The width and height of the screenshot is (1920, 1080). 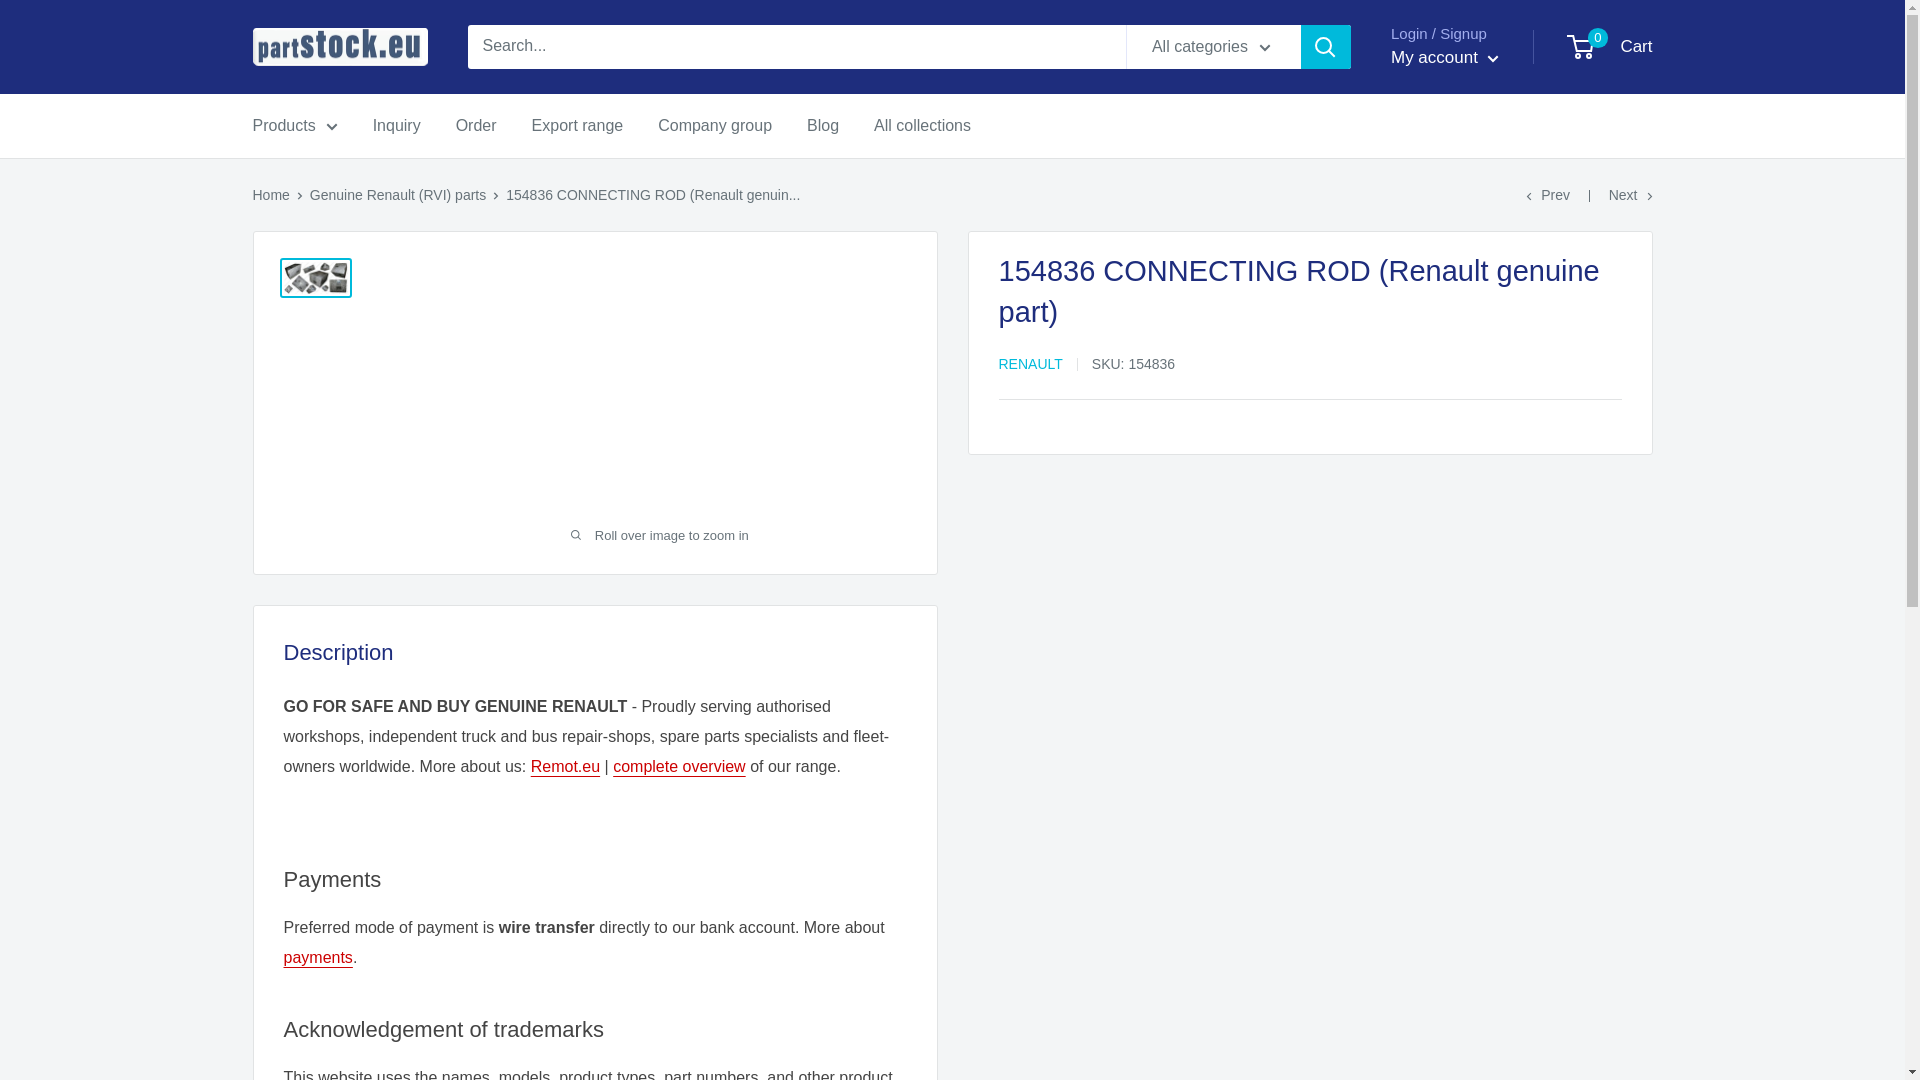 I want to click on How to pay?, so click(x=318, y=957).